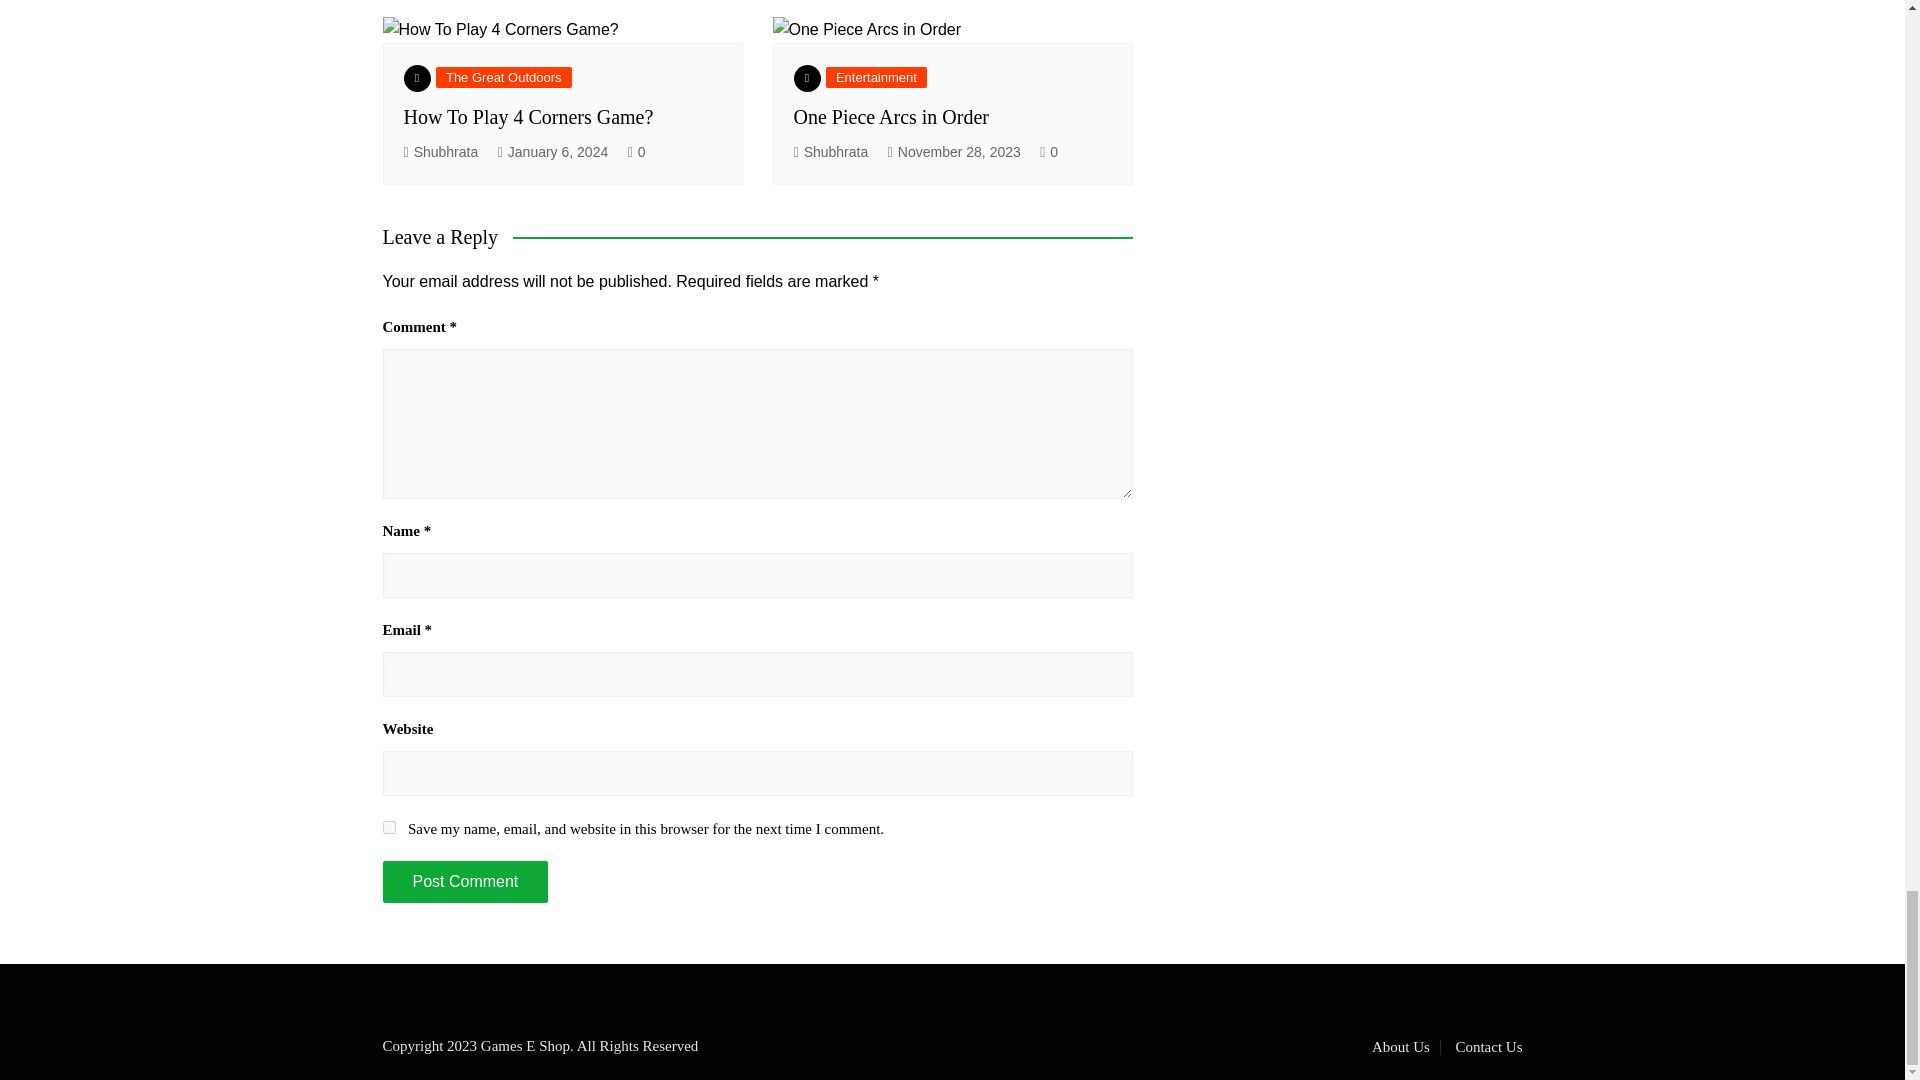  What do you see at coordinates (464, 881) in the screenshot?
I see `Post Comment` at bounding box center [464, 881].